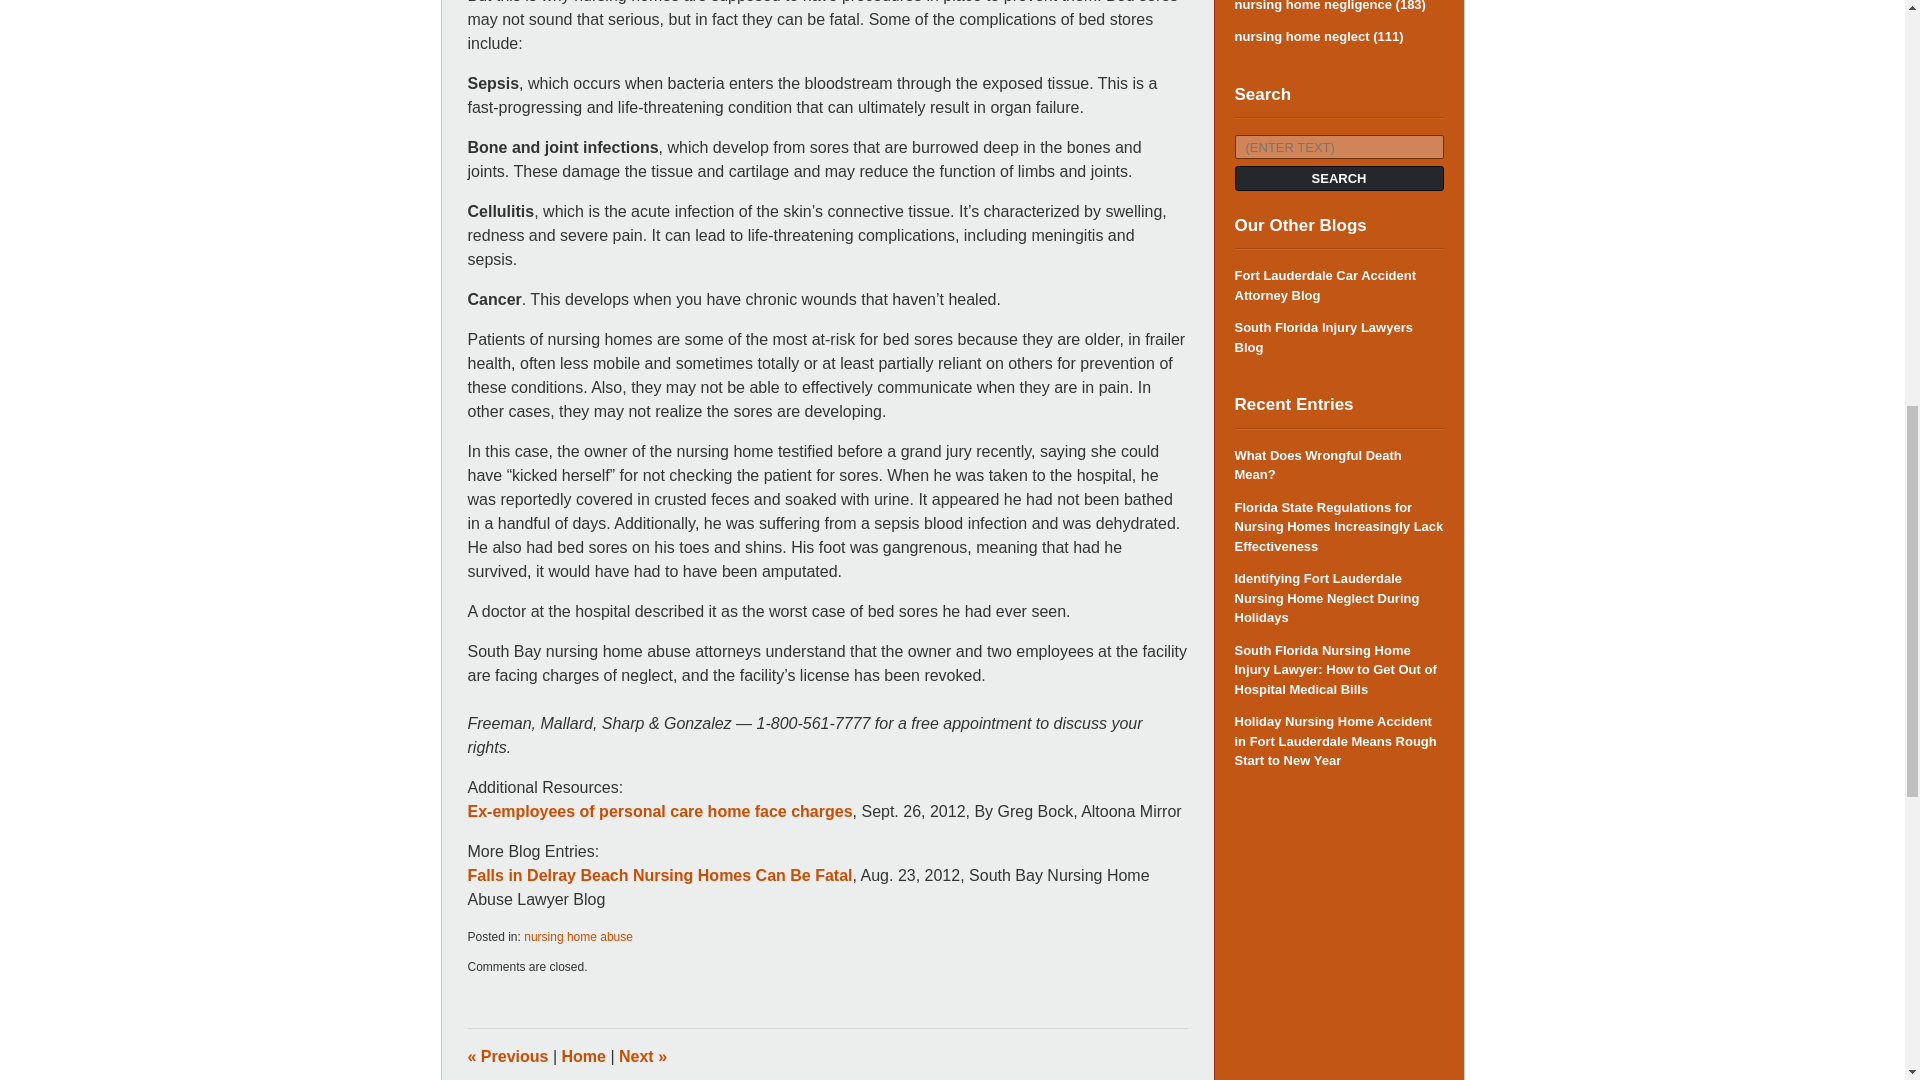 This screenshot has width=1920, height=1080. I want to click on South Florida Injury Lawyers Blog, so click(1338, 337).